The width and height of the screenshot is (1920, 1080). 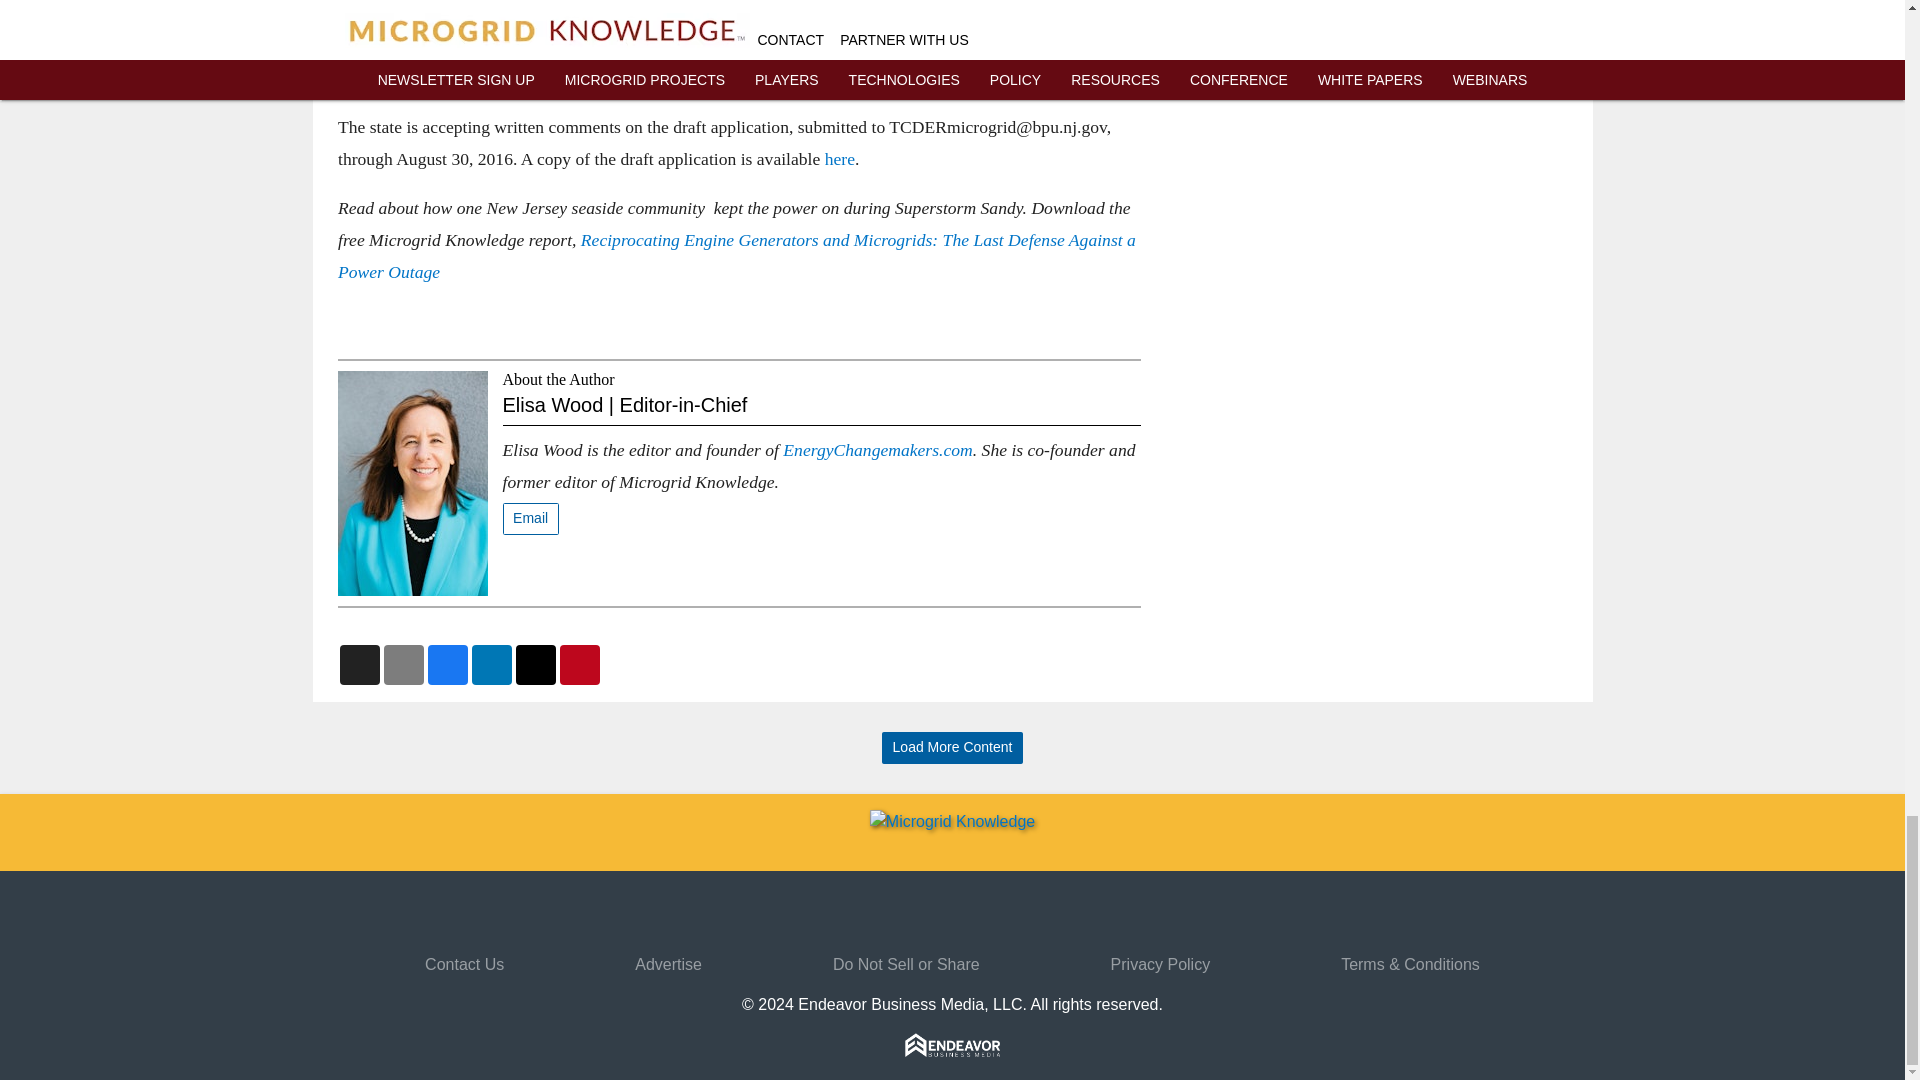 What do you see at coordinates (530, 519) in the screenshot?
I see `Email` at bounding box center [530, 519].